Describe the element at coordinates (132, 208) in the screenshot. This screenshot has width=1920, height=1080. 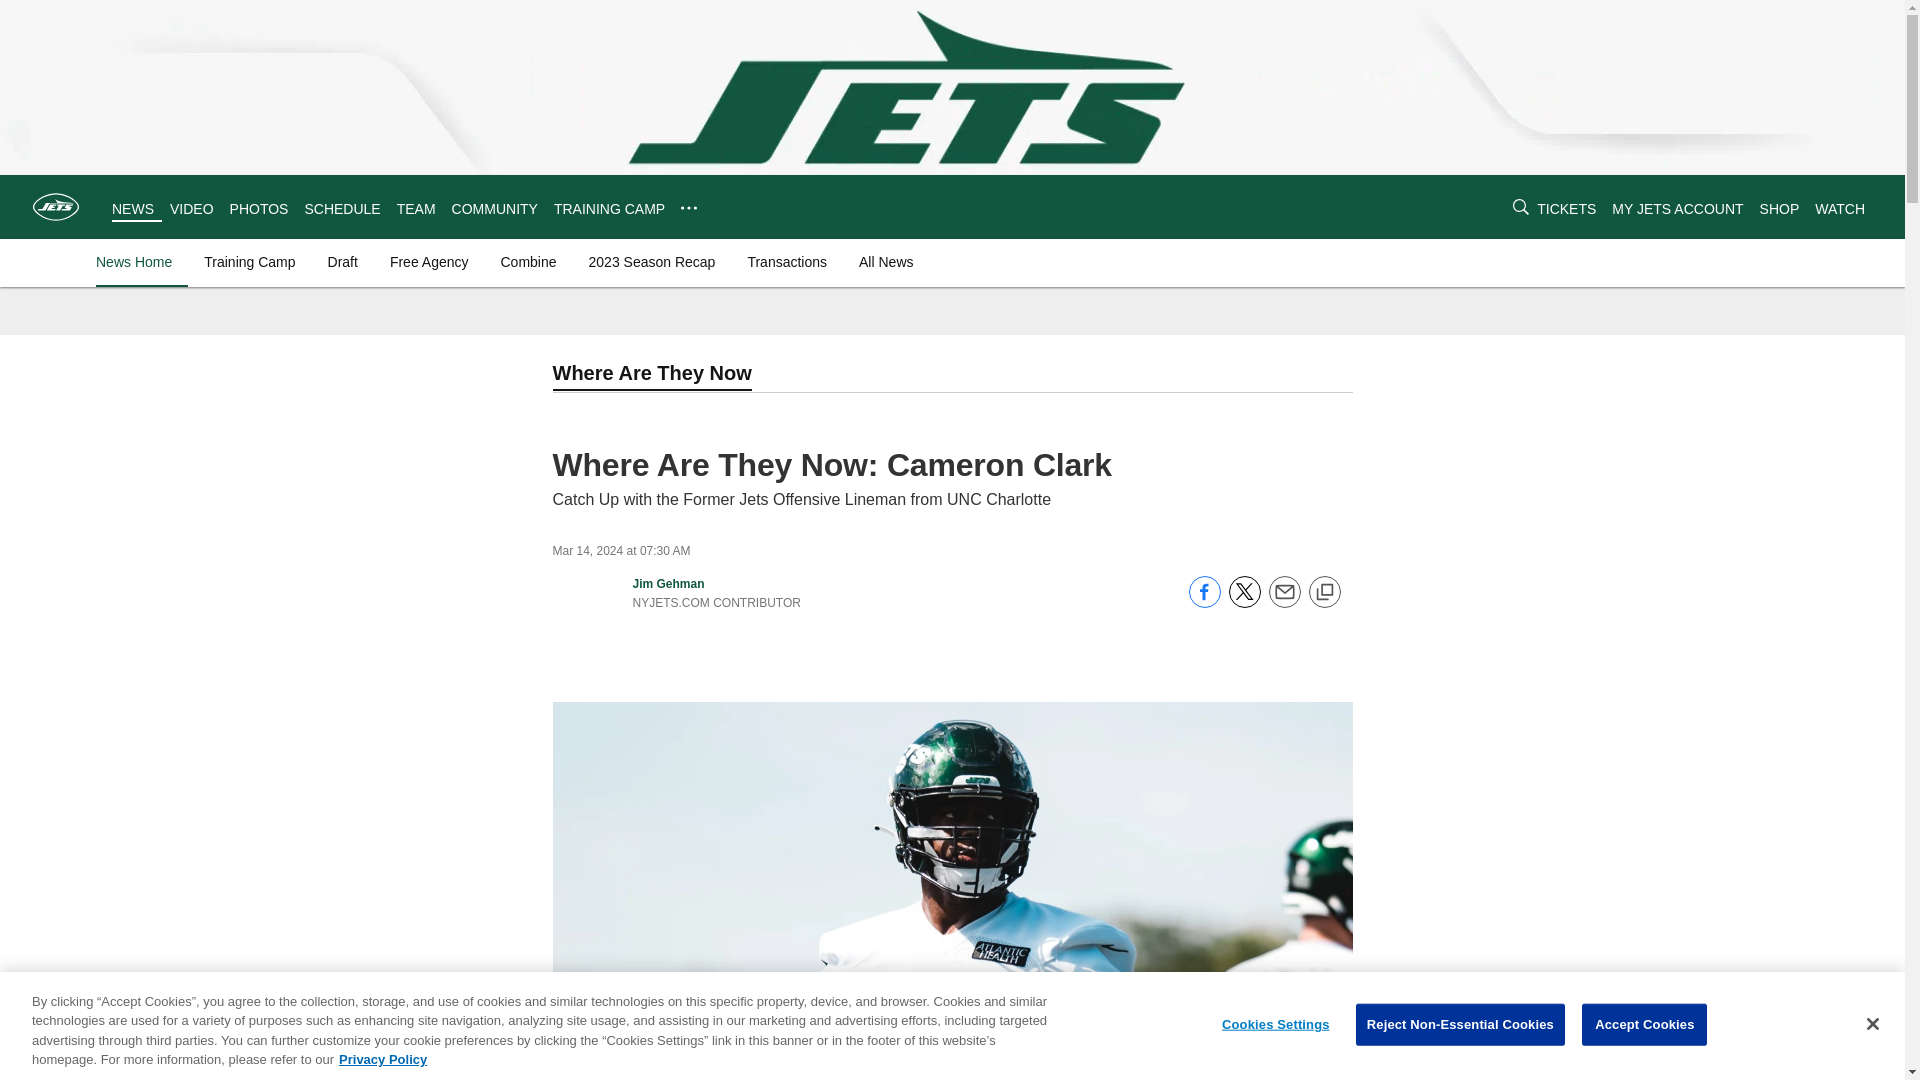
I see `NEWS` at that location.